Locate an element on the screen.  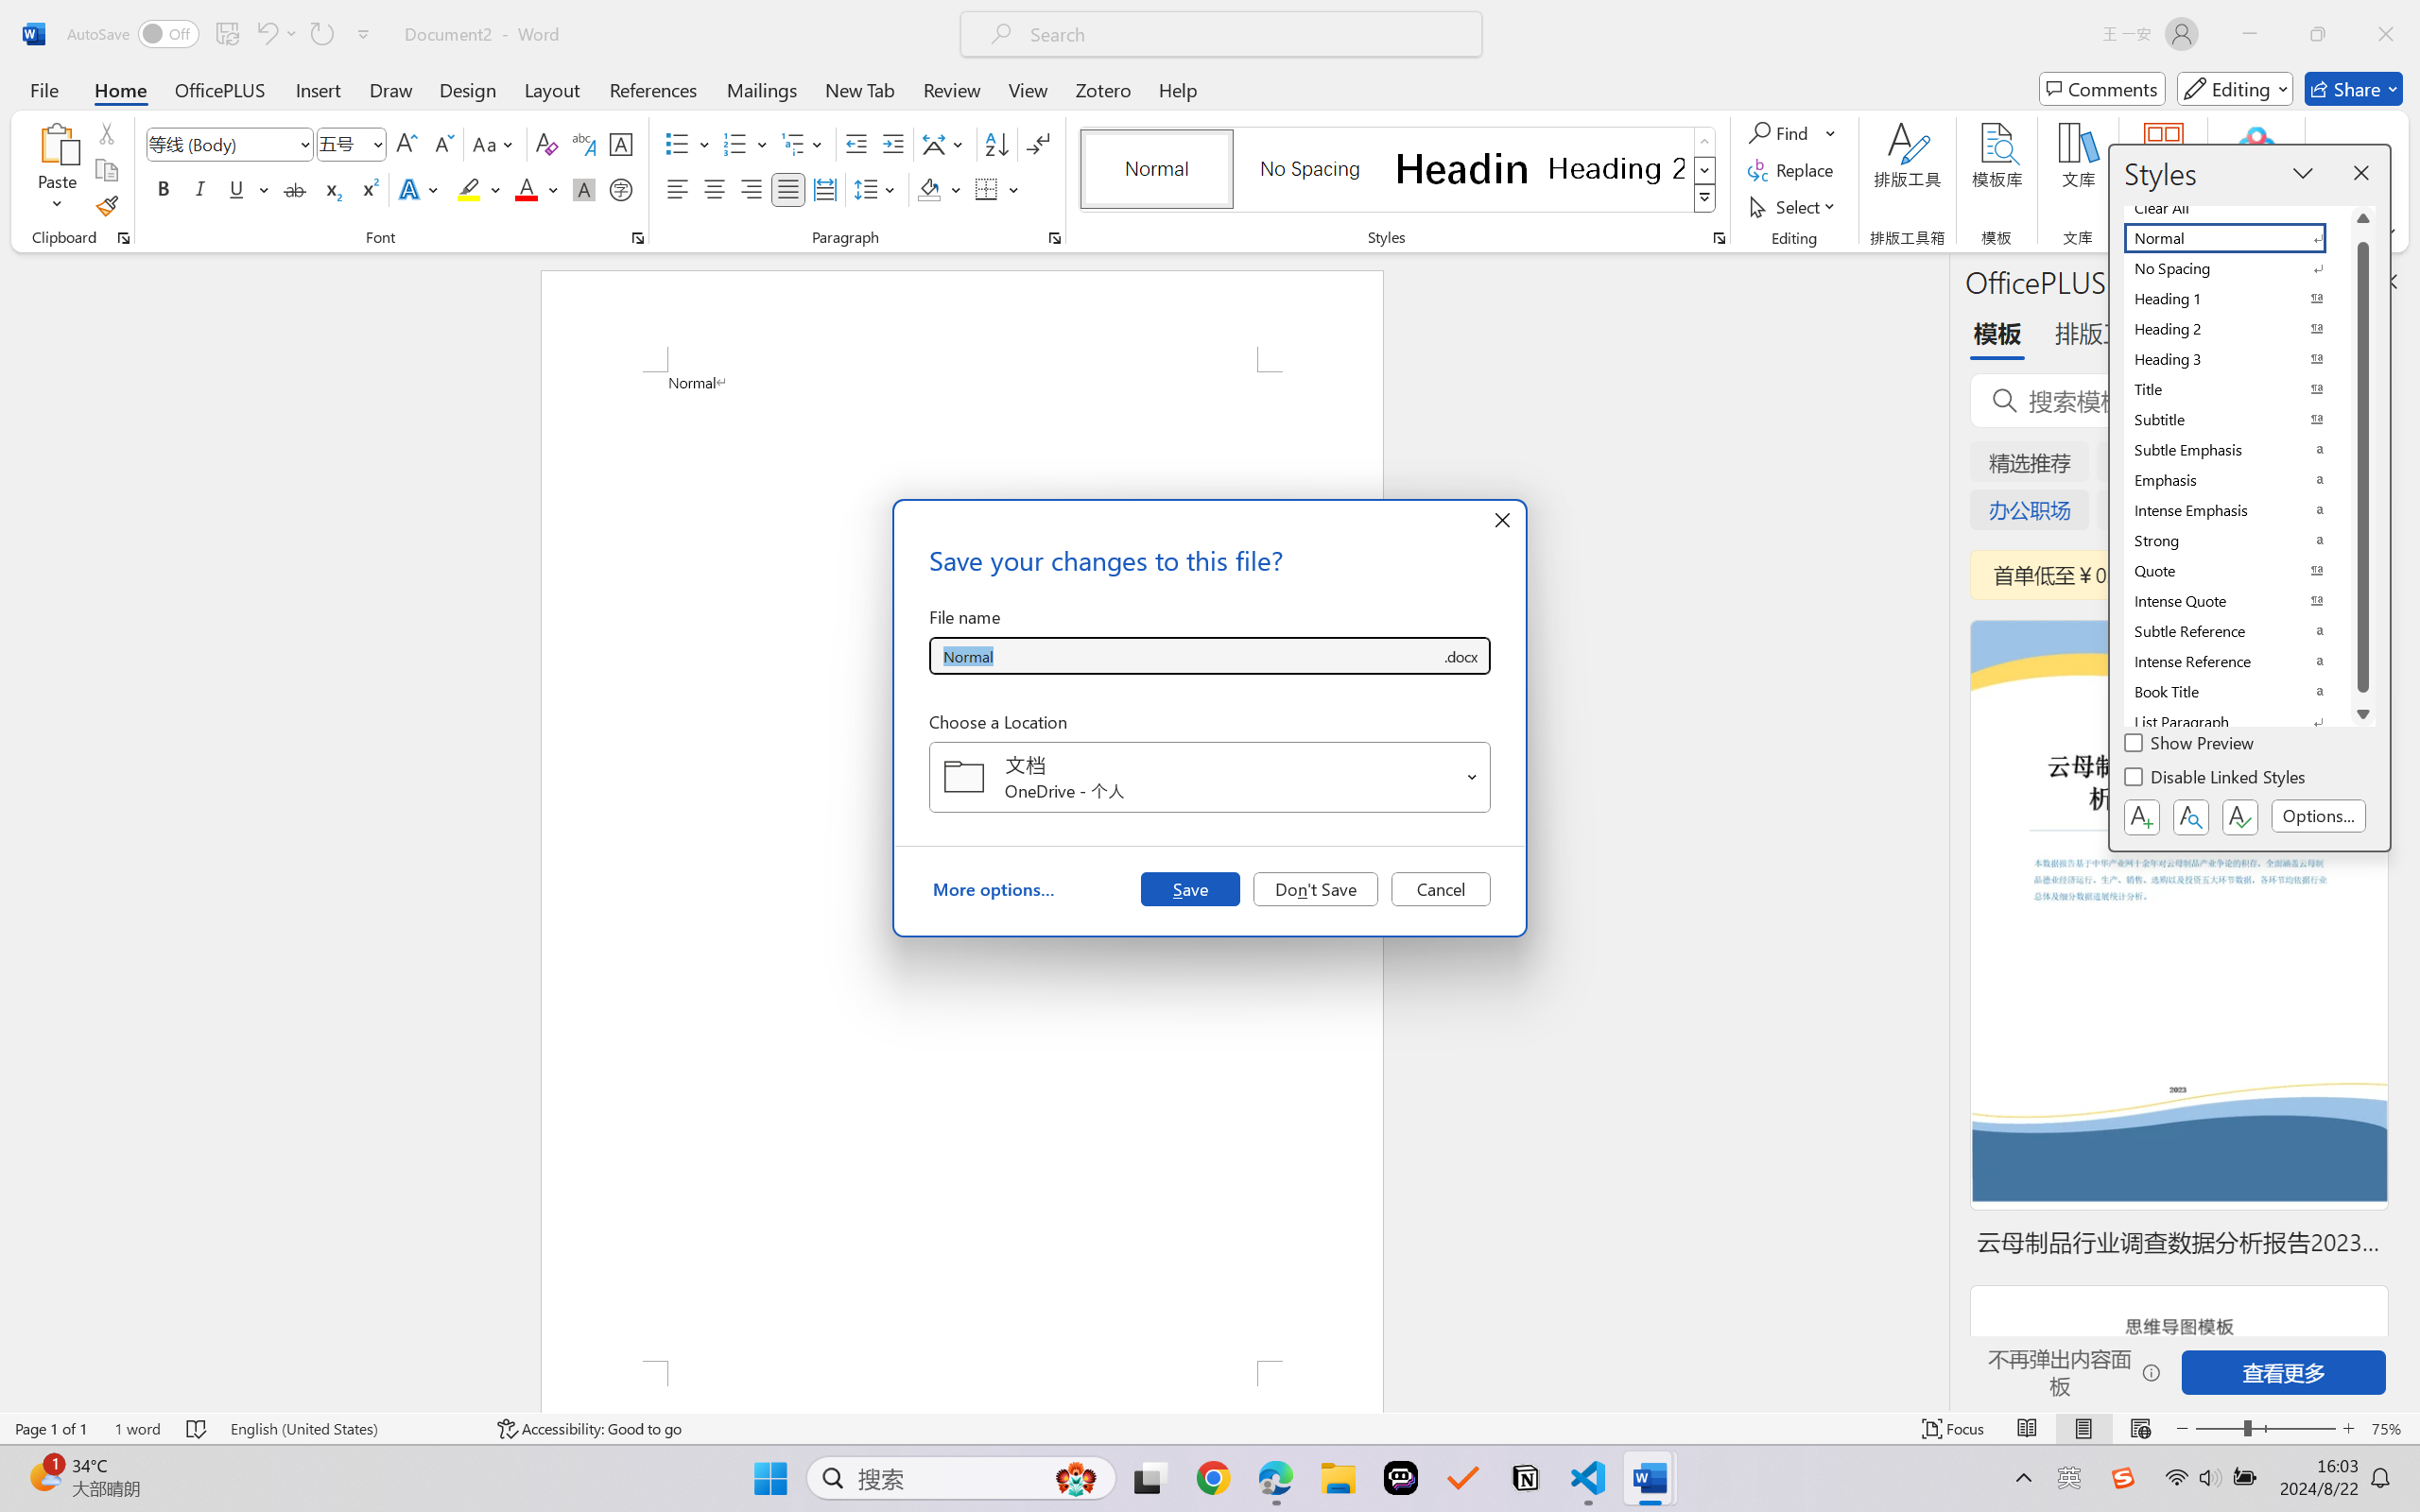
Find is located at coordinates (1781, 132).